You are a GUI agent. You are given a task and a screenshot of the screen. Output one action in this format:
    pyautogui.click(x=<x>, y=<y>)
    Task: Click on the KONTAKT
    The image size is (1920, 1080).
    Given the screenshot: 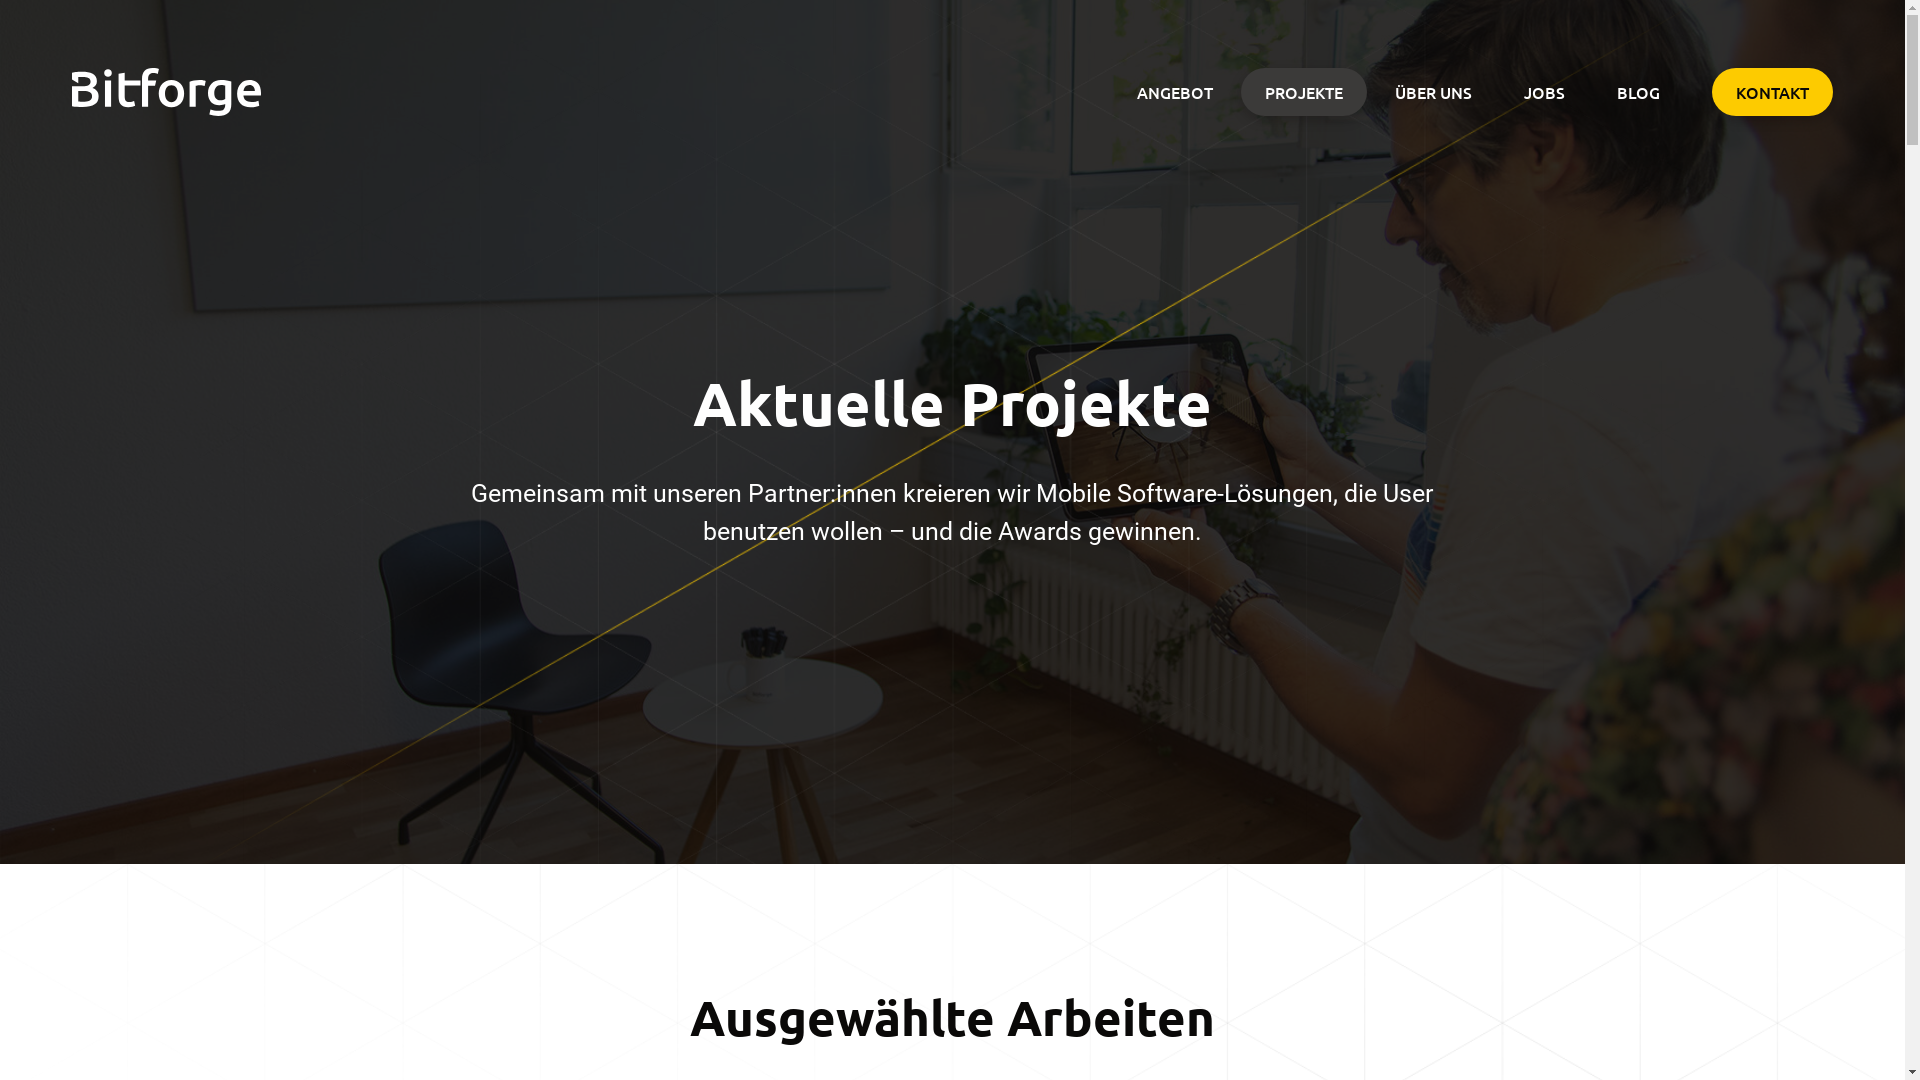 What is the action you would take?
    pyautogui.click(x=1772, y=92)
    